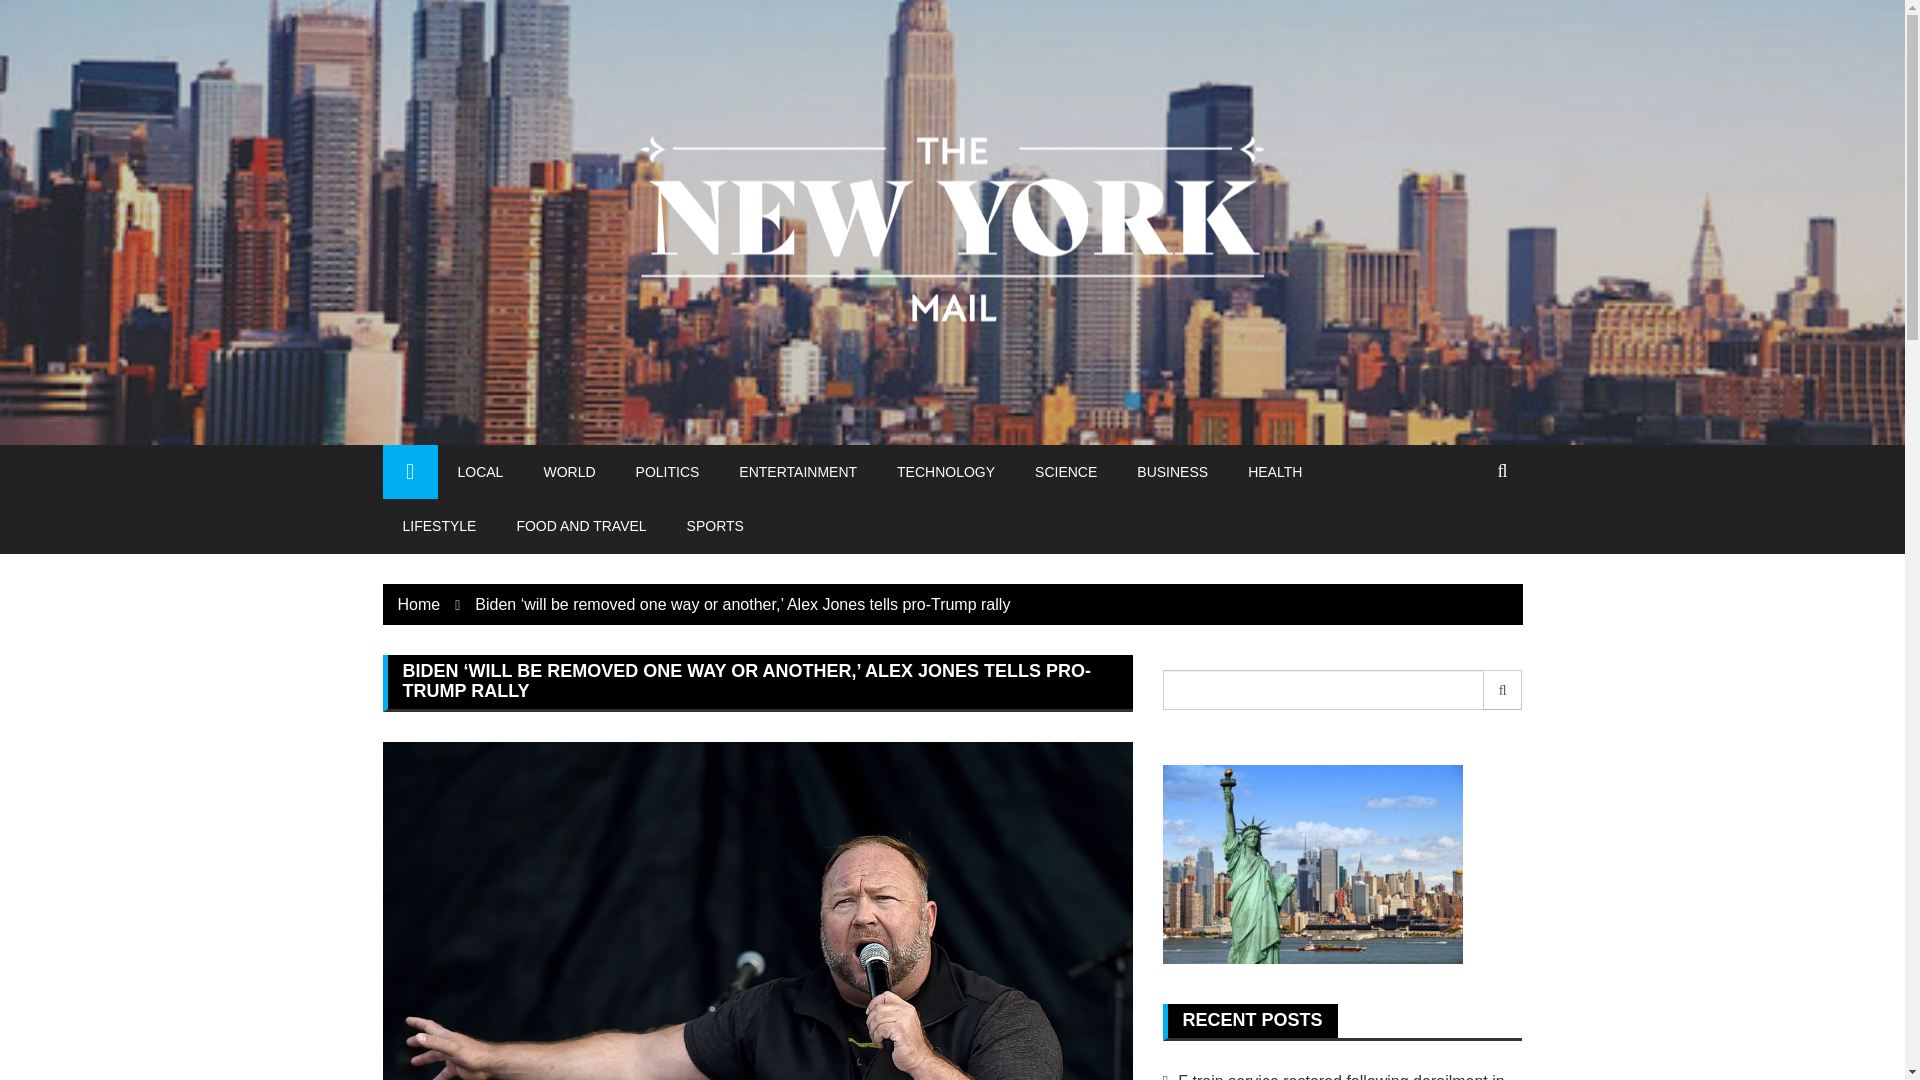 Image resolution: width=1920 pixels, height=1080 pixels. I want to click on HEALTH, so click(1275, 471).